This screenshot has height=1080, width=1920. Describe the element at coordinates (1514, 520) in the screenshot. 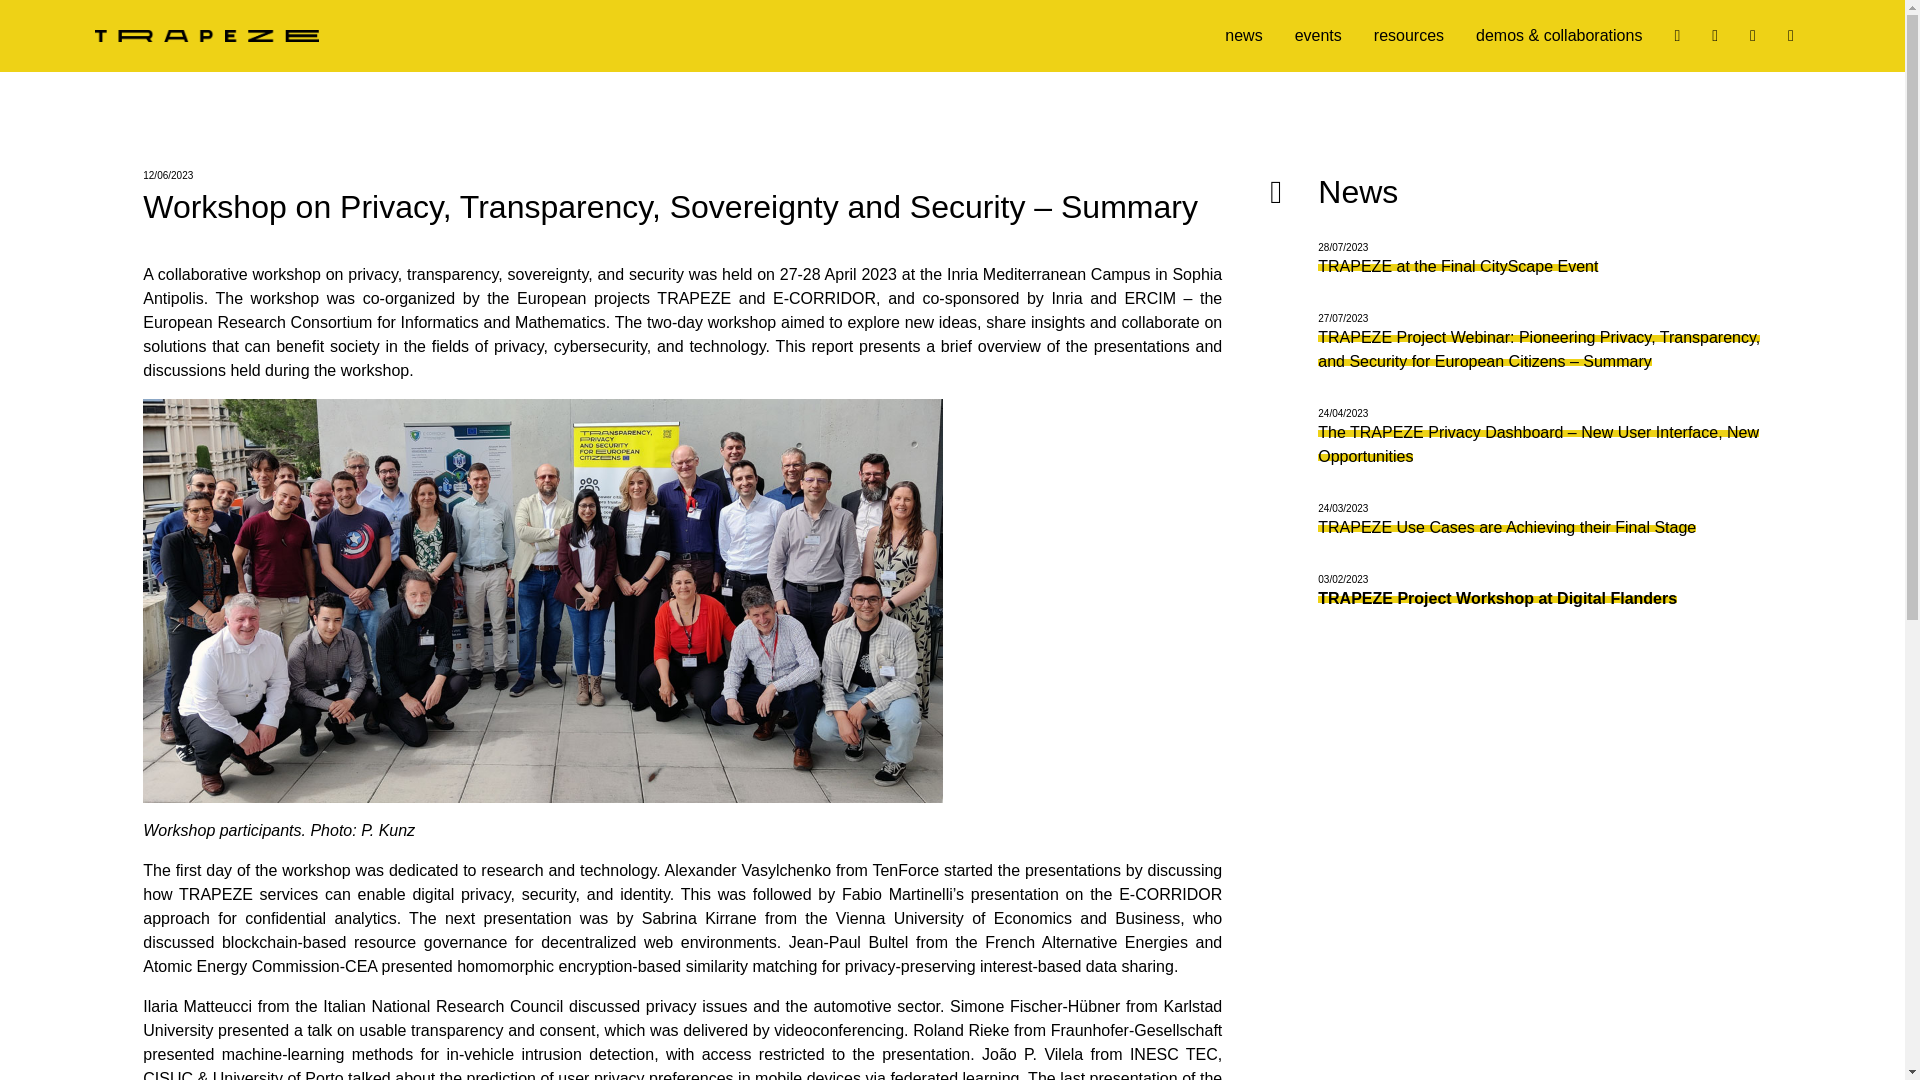

I see `TRAPEZE Use Cases are Achieving their Final Stage` at that location.